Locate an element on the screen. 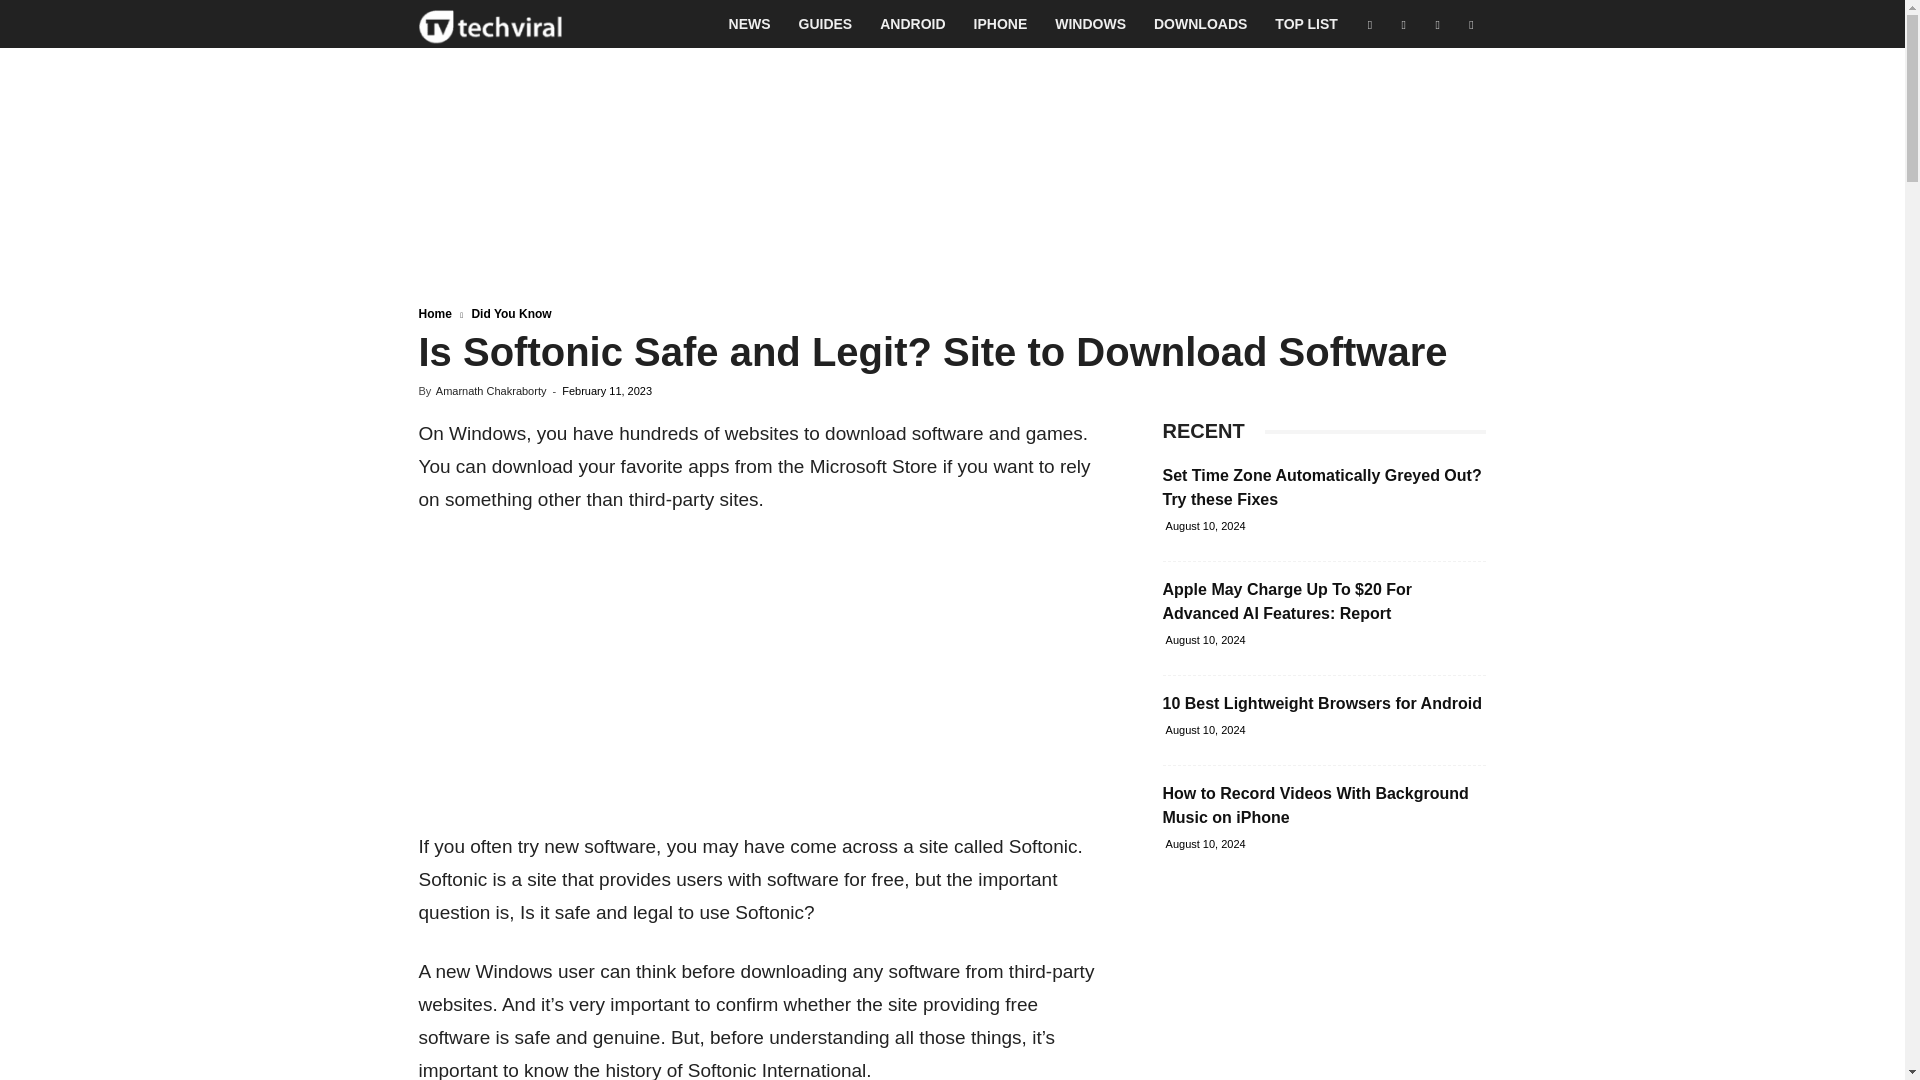 The height and width of the screenshot is (1080, 1920). TechViral is located at coordinates (490, 24).